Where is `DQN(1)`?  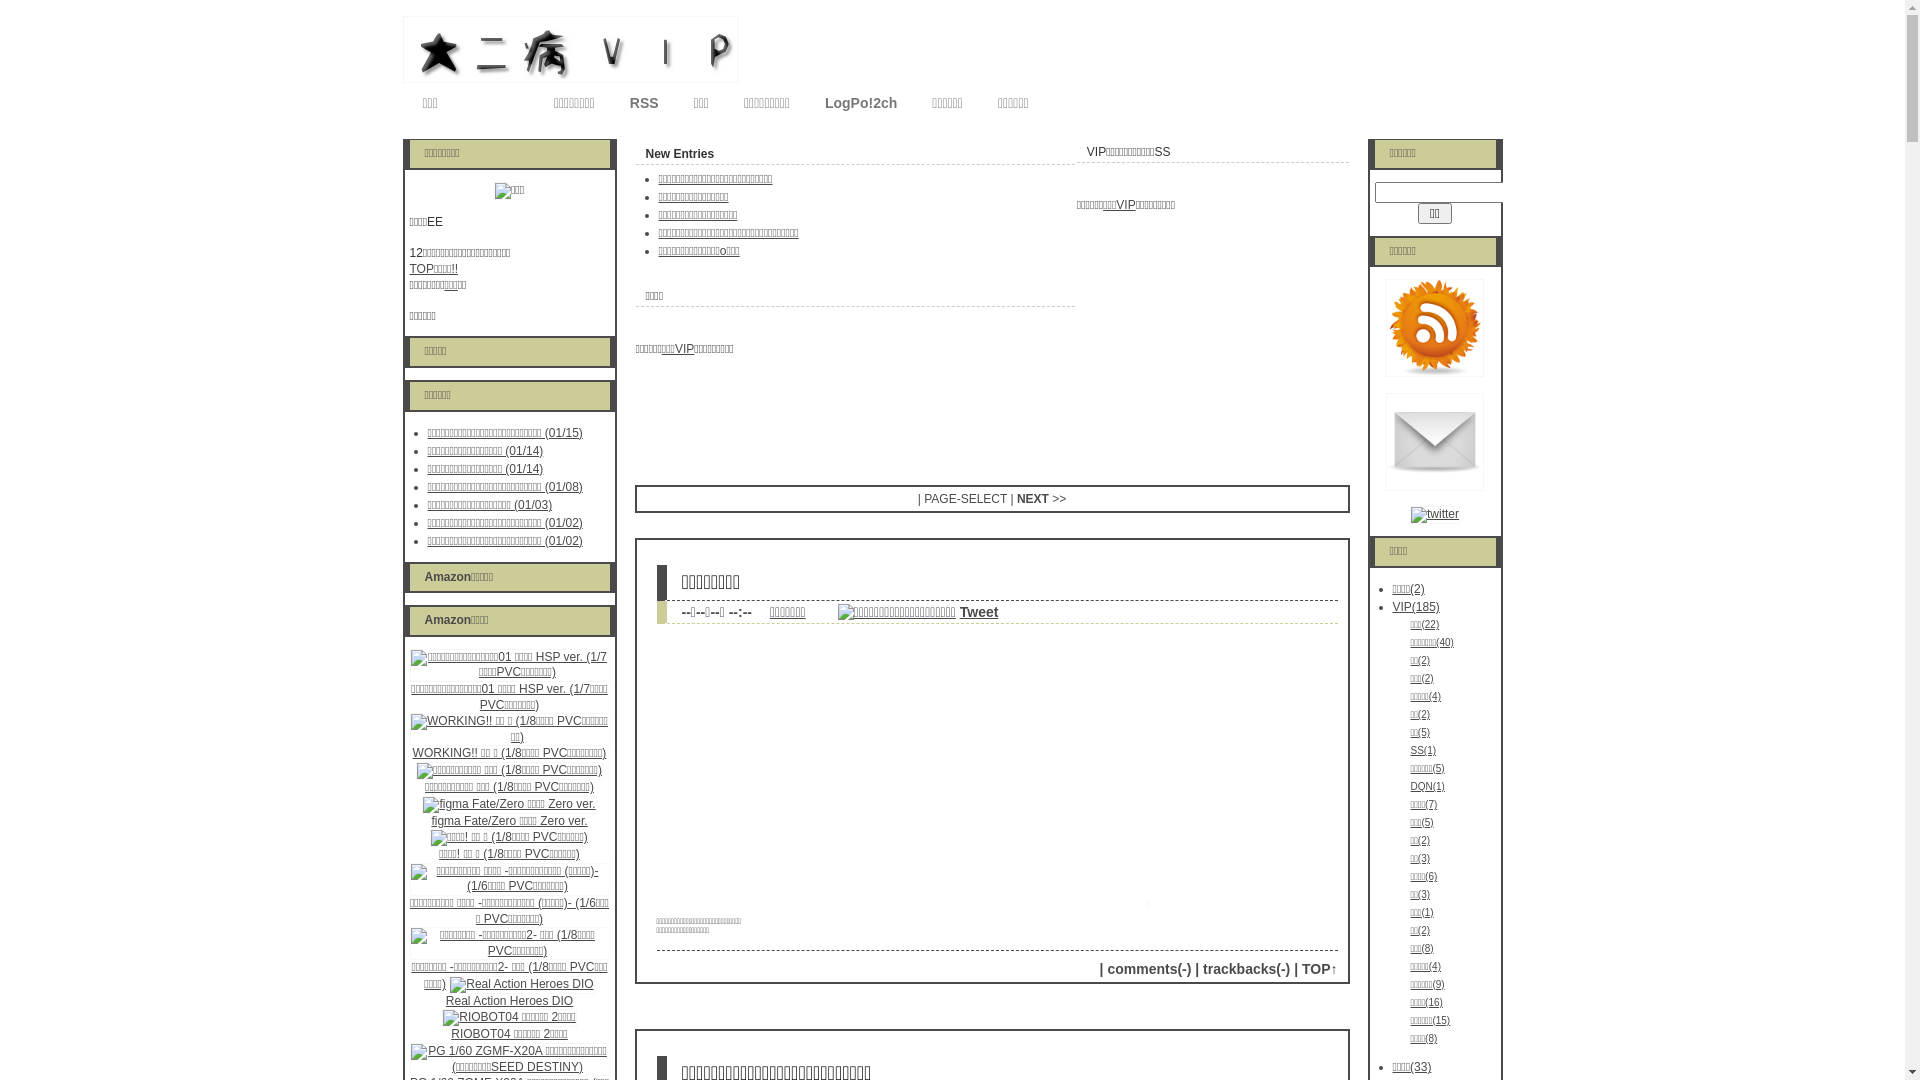 DQN(1) is located at coordinates (1427, 786).